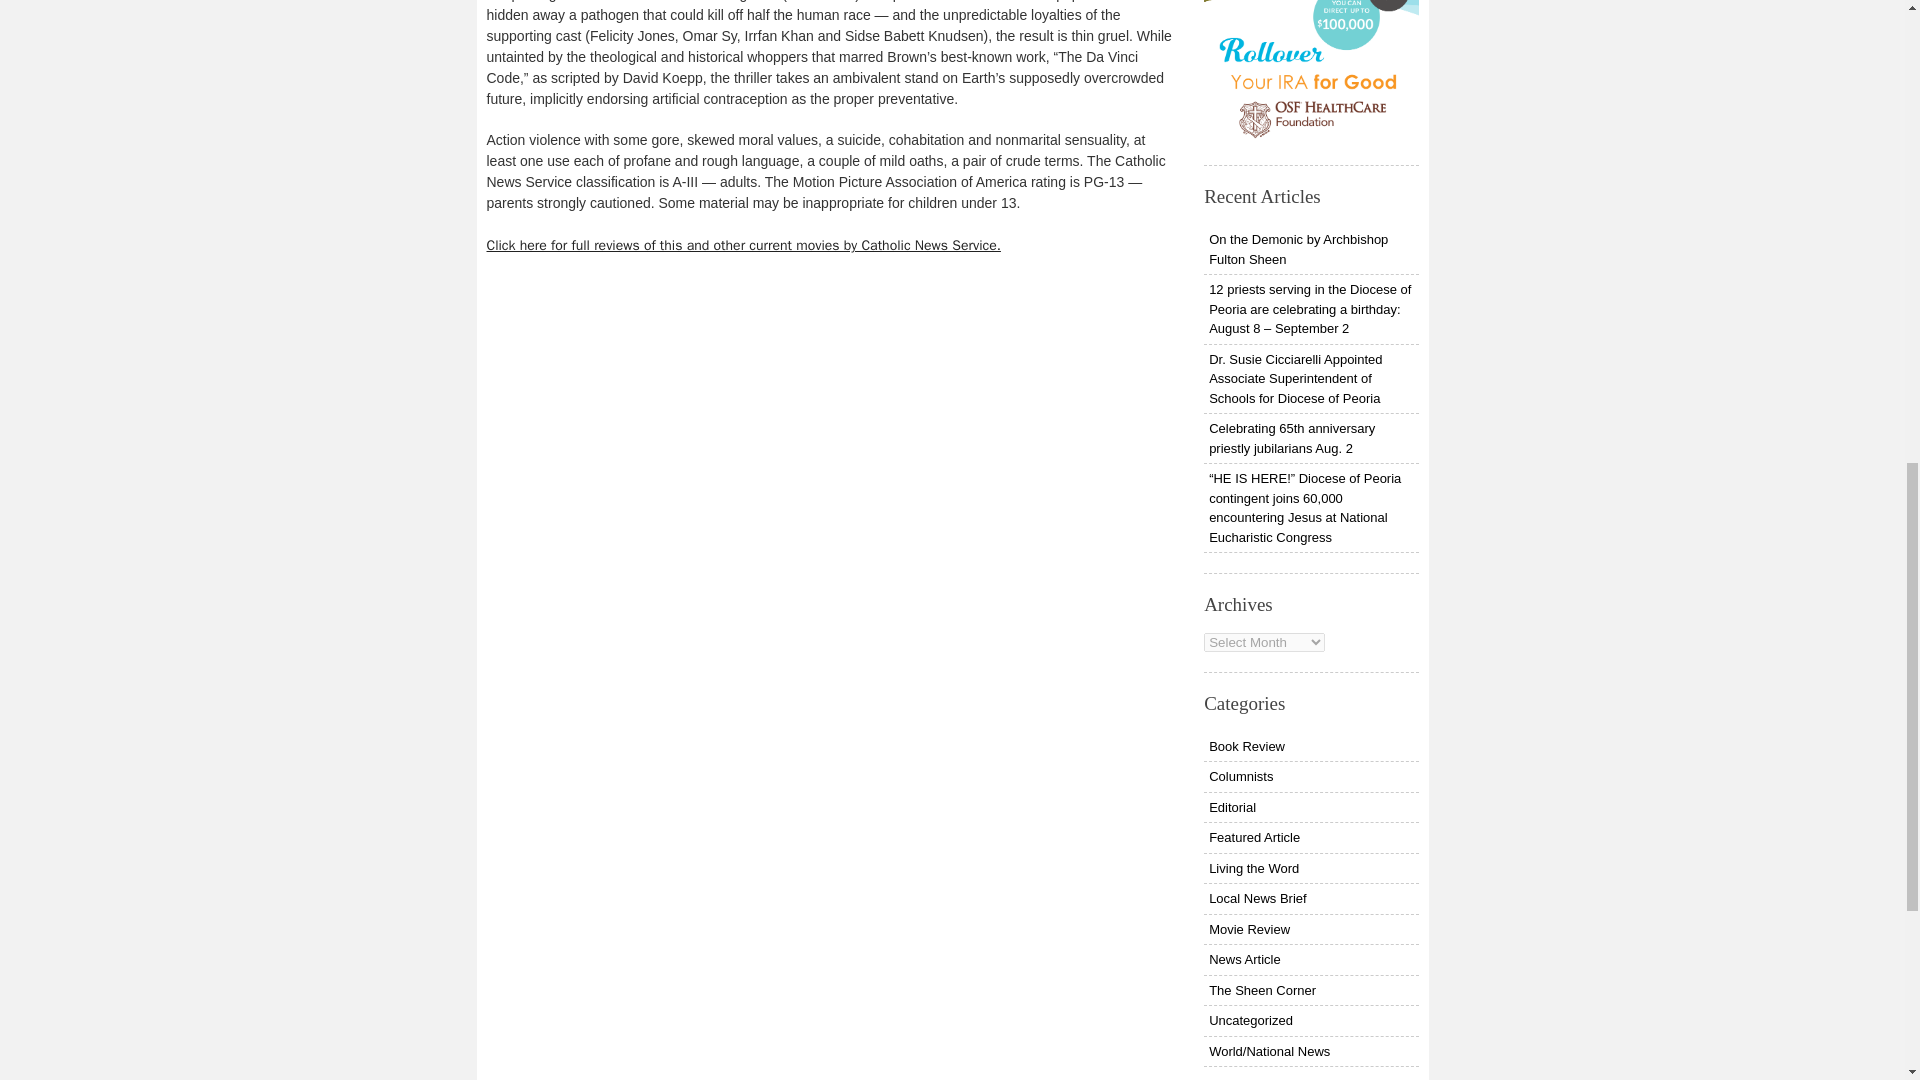 The height and width of the screenshot is (1080, 1920). What do you see at coordinates (1310, 838) in the screenshot?
I see `Featured Article` at bounding box center [1310, 838].